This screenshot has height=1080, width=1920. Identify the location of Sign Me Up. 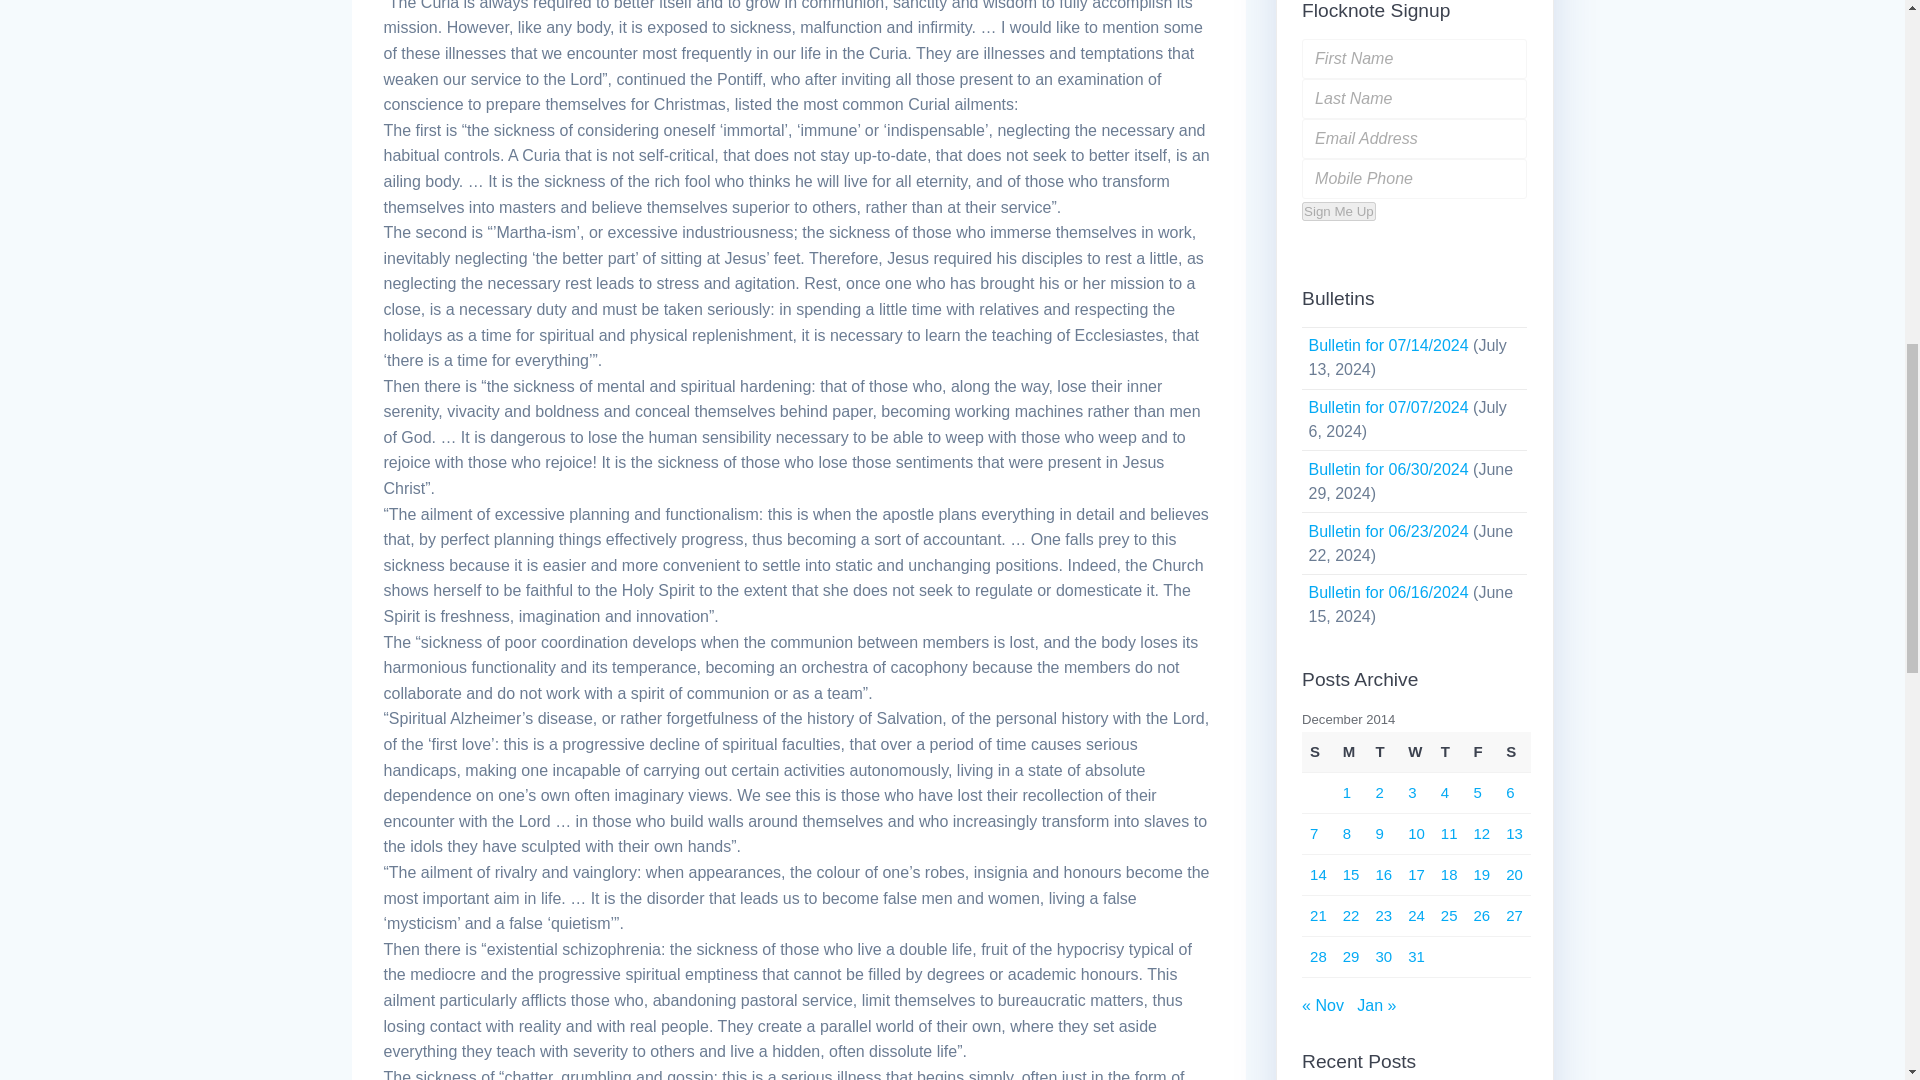
(1338, 211).